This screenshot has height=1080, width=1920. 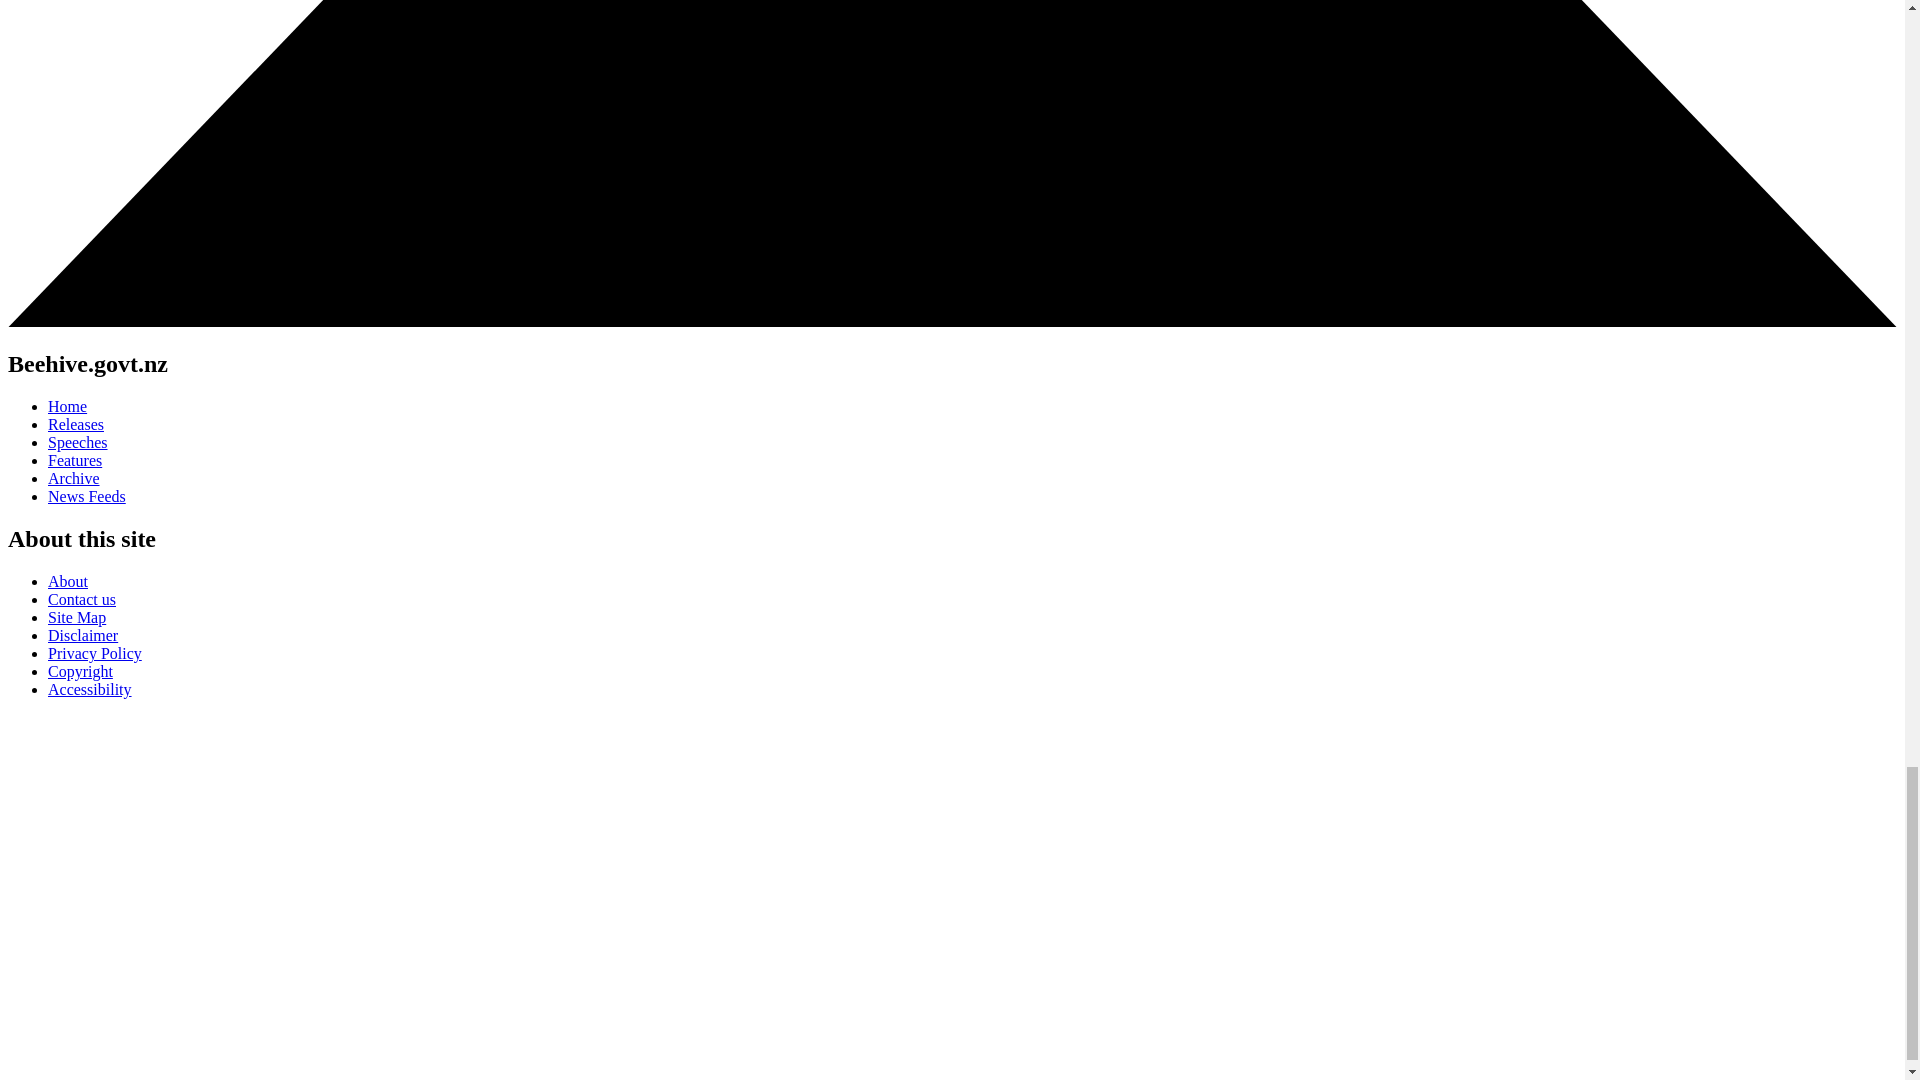 What do you see at coordinates (87, 496) in the screenshot?
I see `News Feeds` at bounding box center [87, 496].